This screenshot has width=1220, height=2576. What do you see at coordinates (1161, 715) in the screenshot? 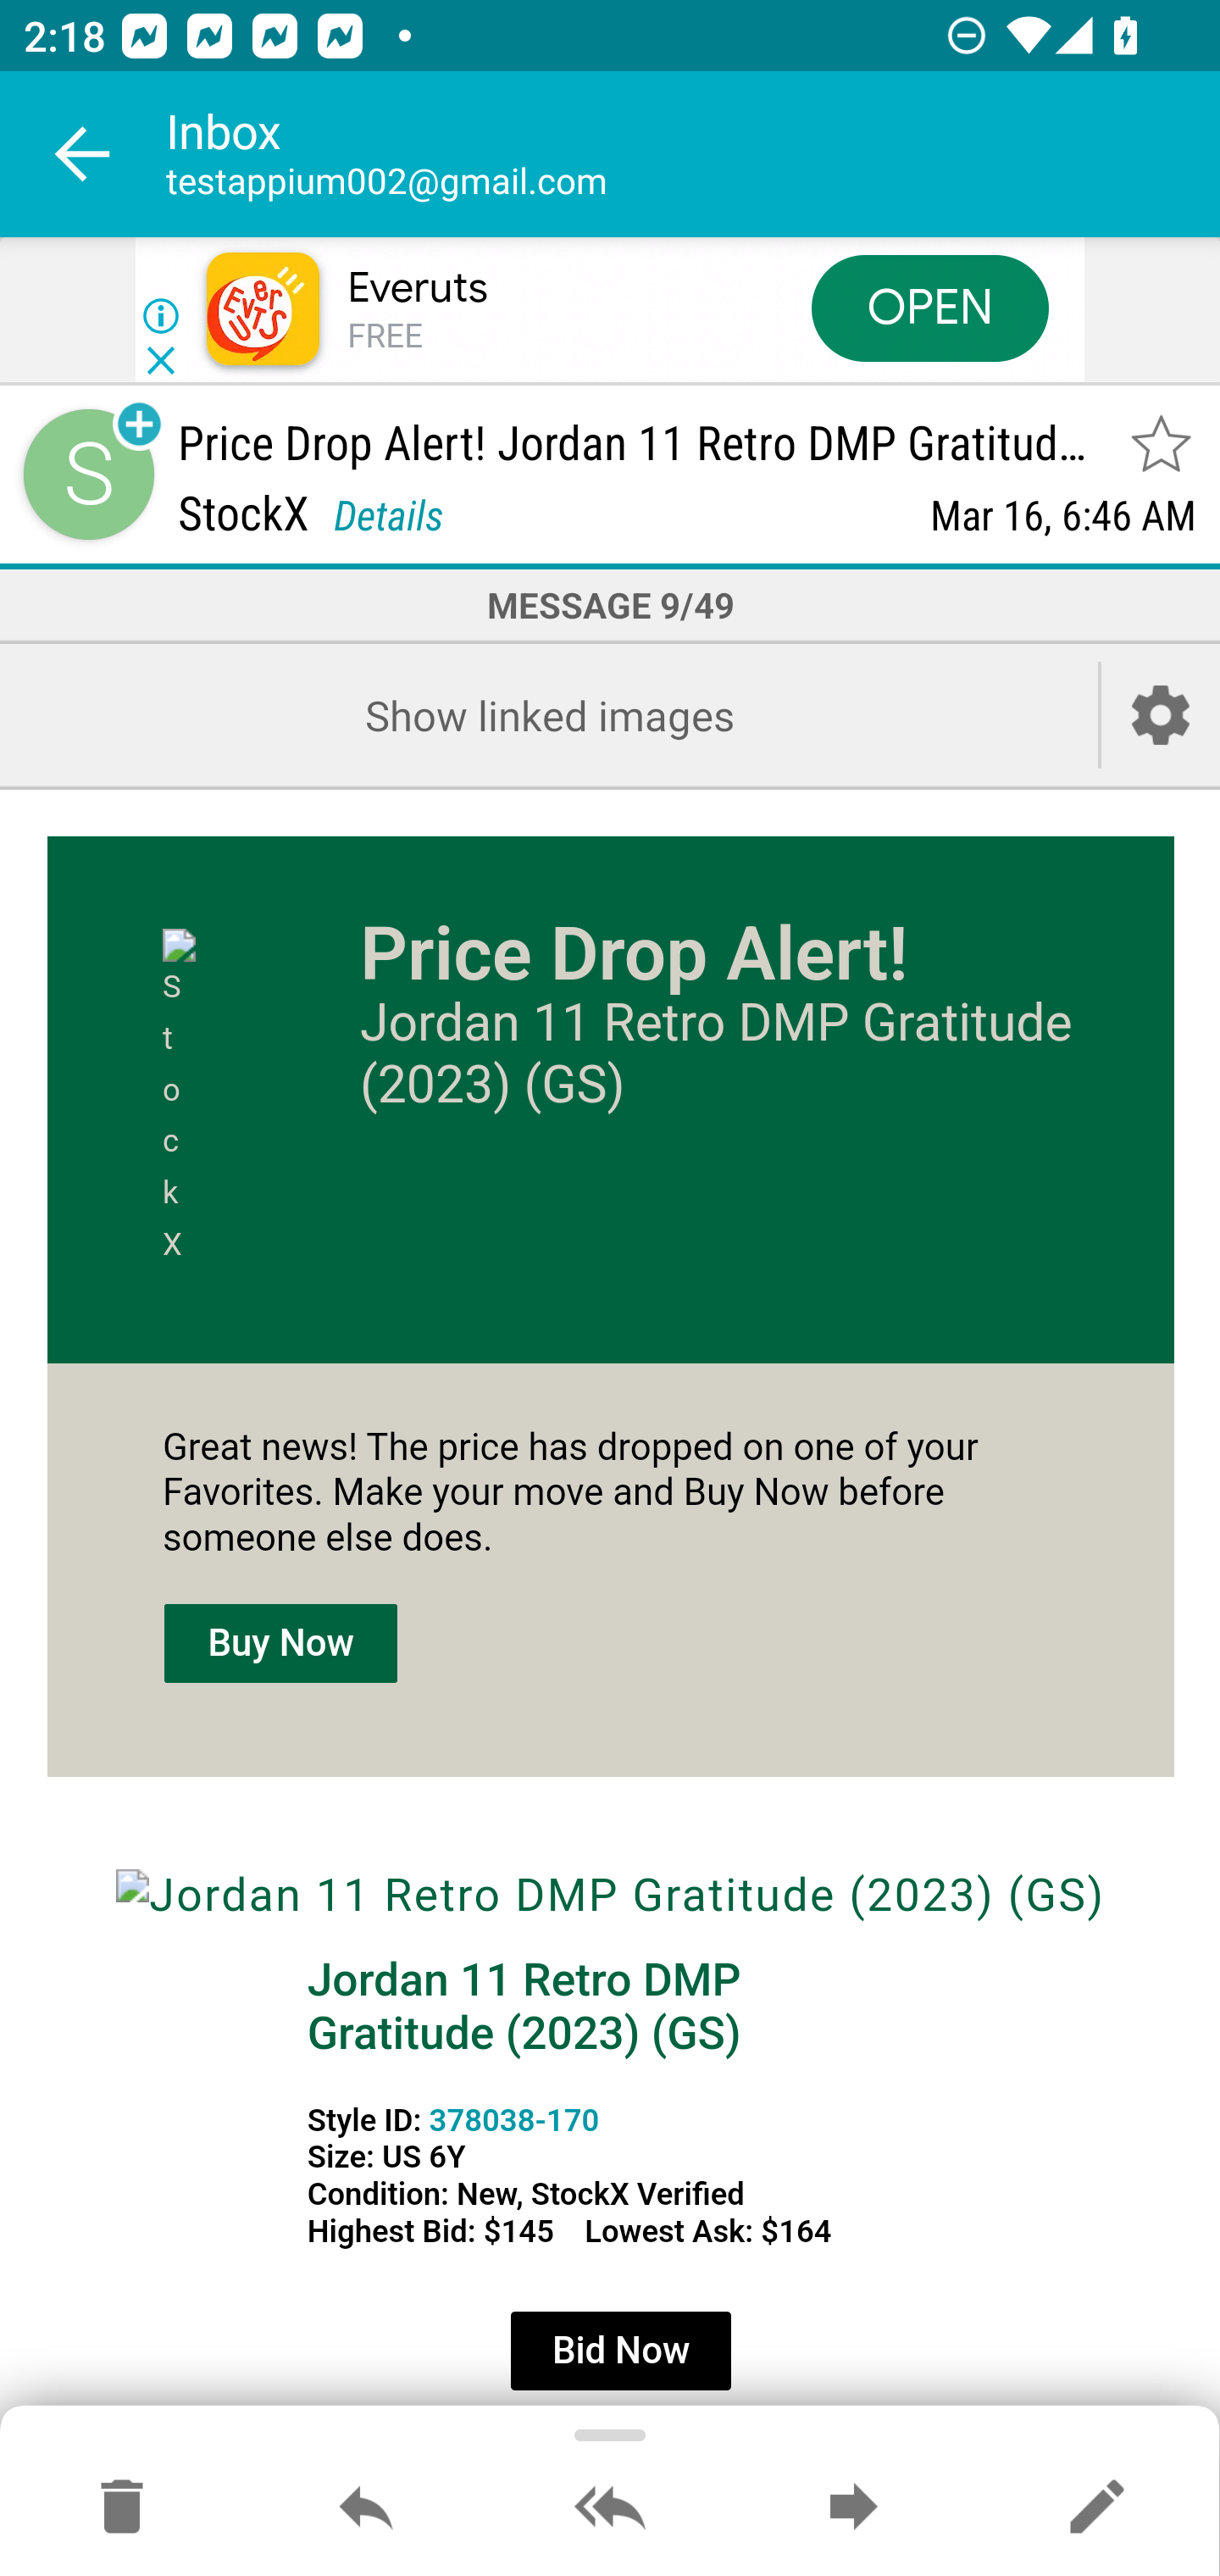
I see `Account setup` at bounding box center [1161, 715].